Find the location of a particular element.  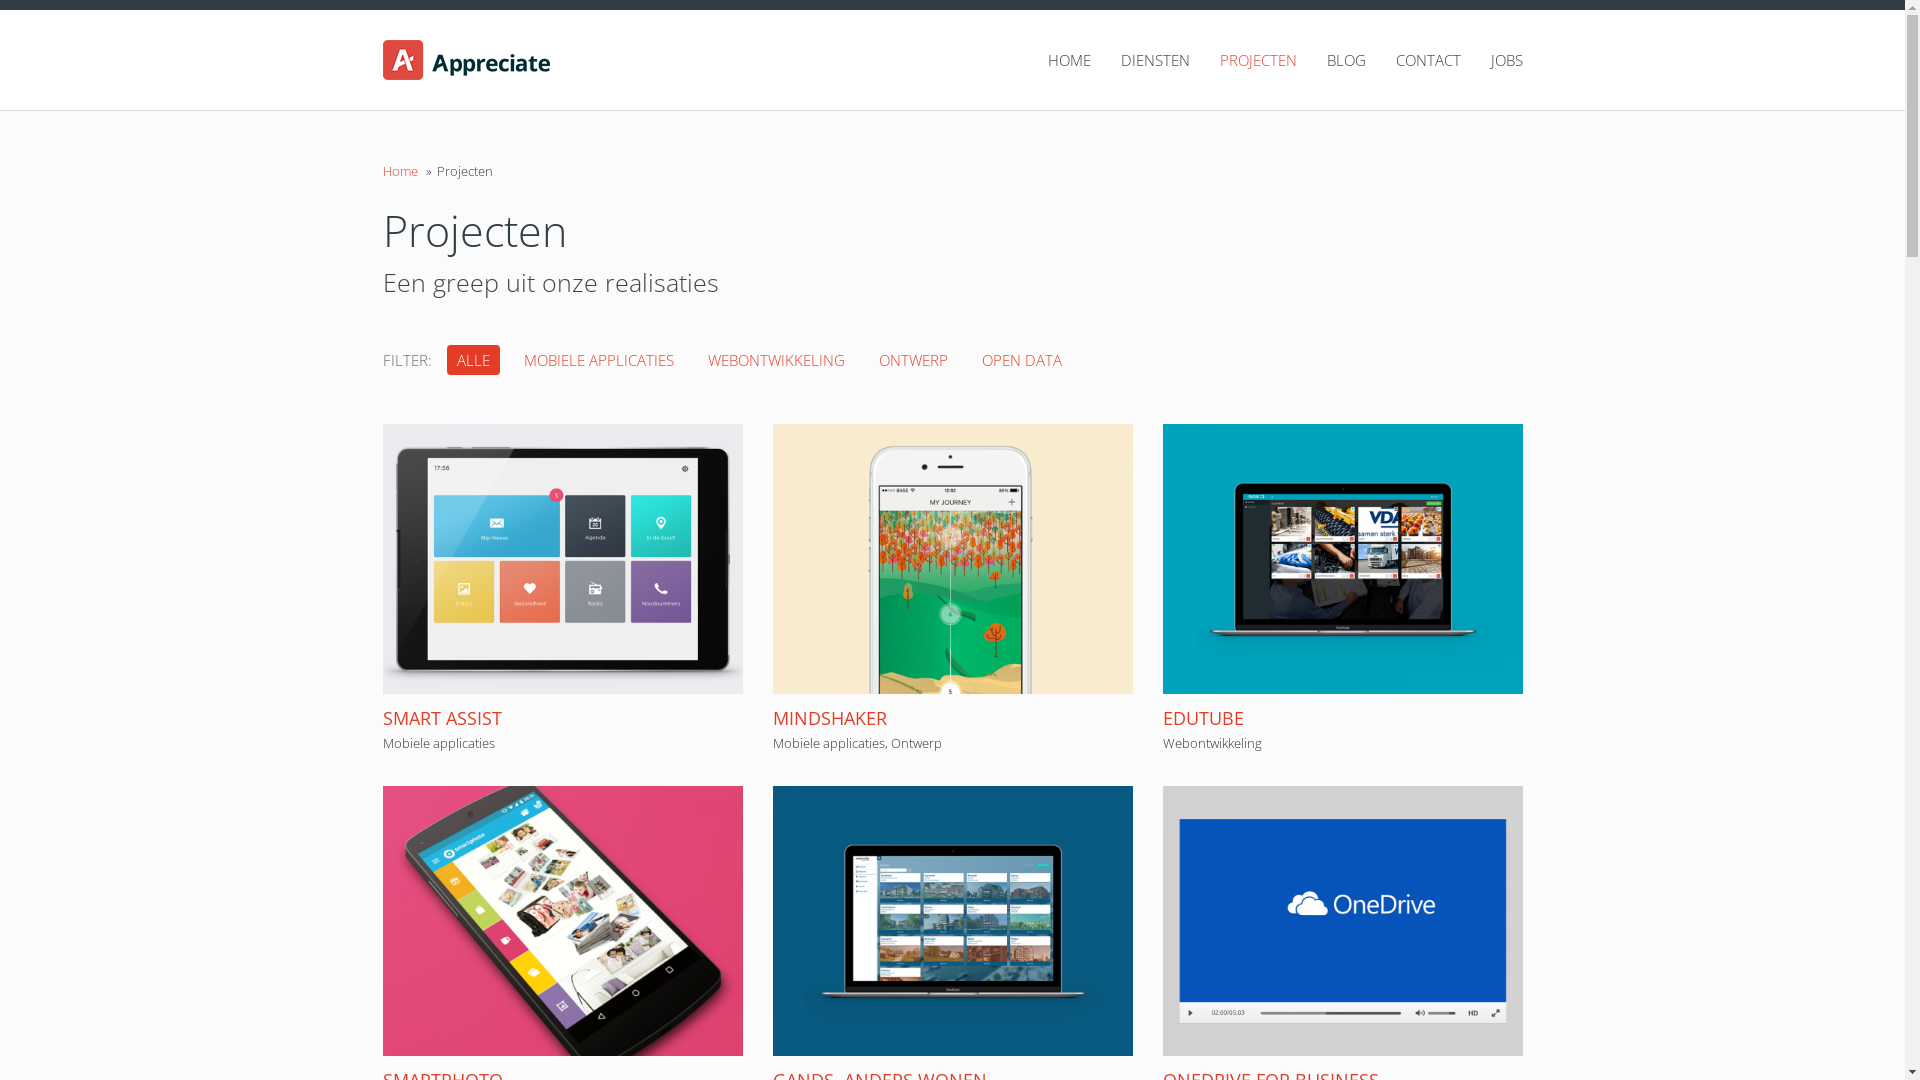

ONTWERP is located at coordinates (912, 360).